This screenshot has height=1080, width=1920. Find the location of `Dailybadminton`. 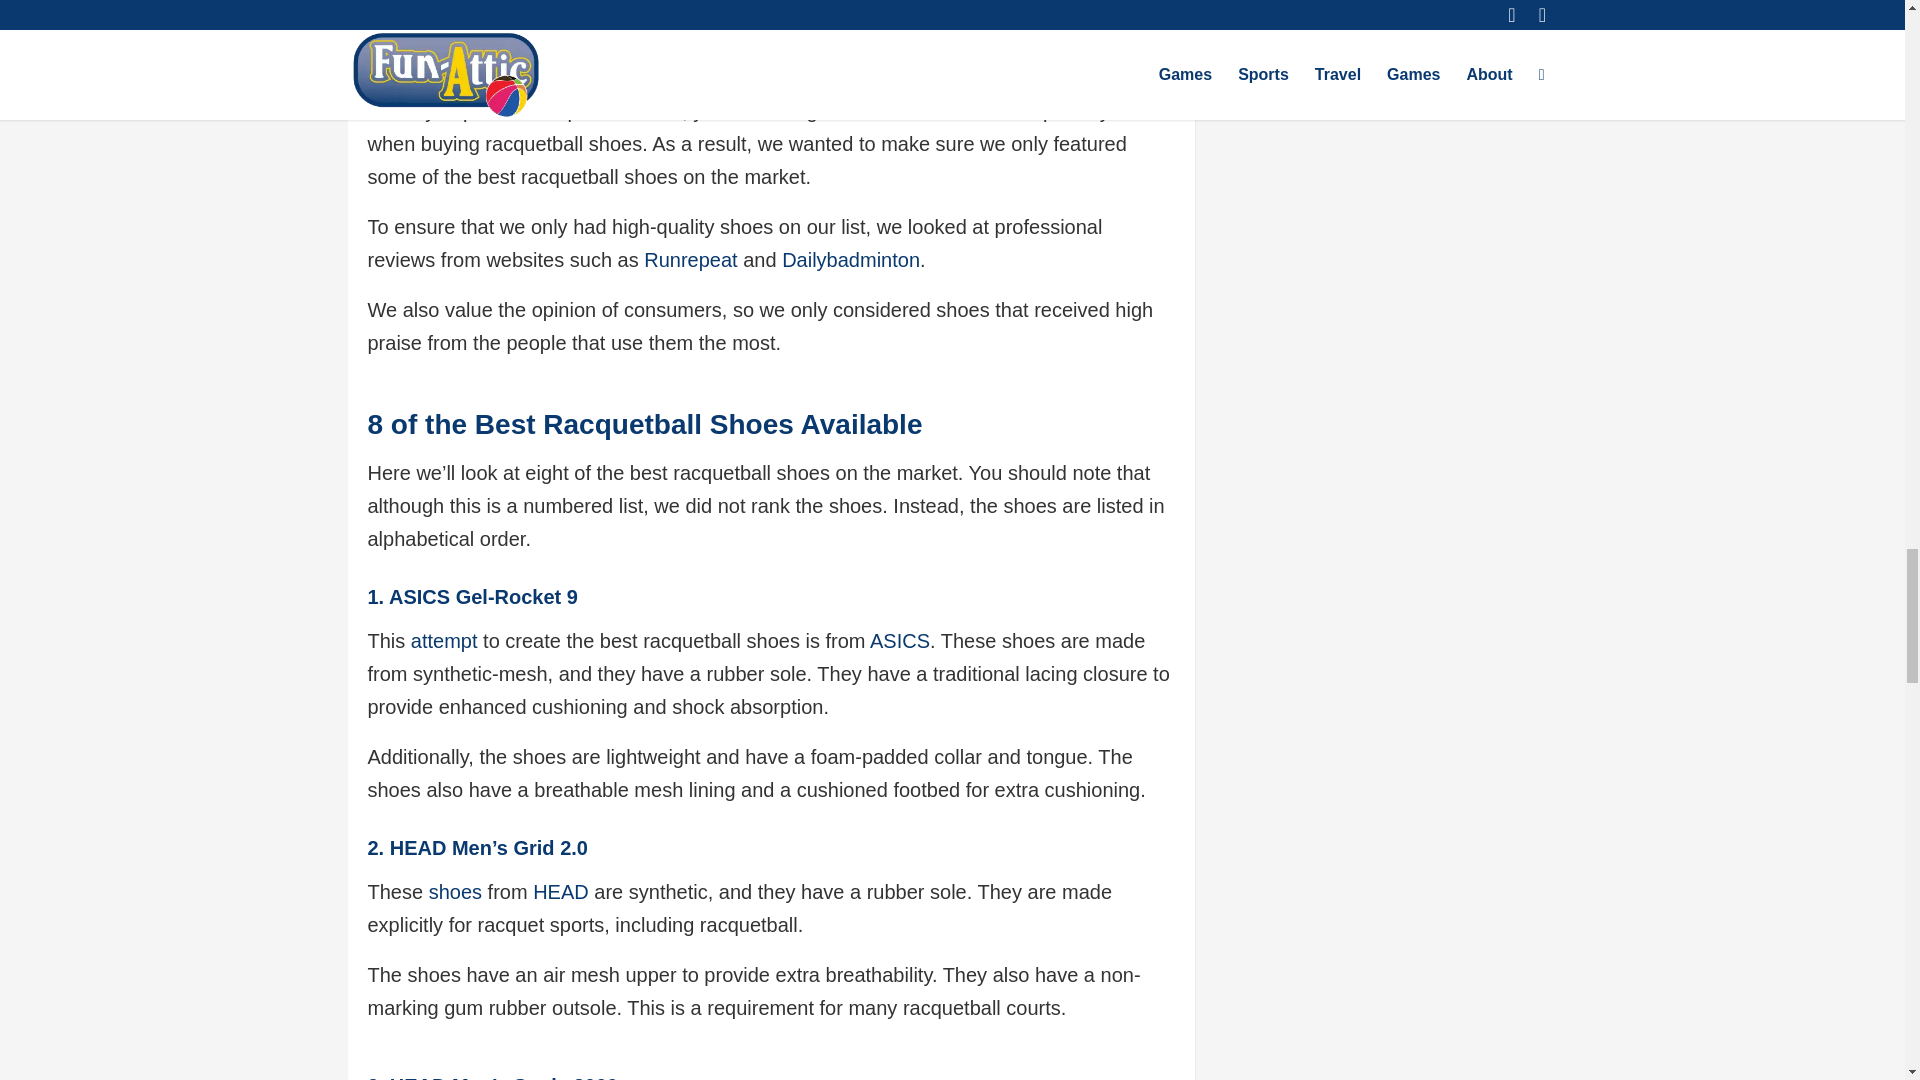

Dailybadminton is located at coordinates (850, 260).